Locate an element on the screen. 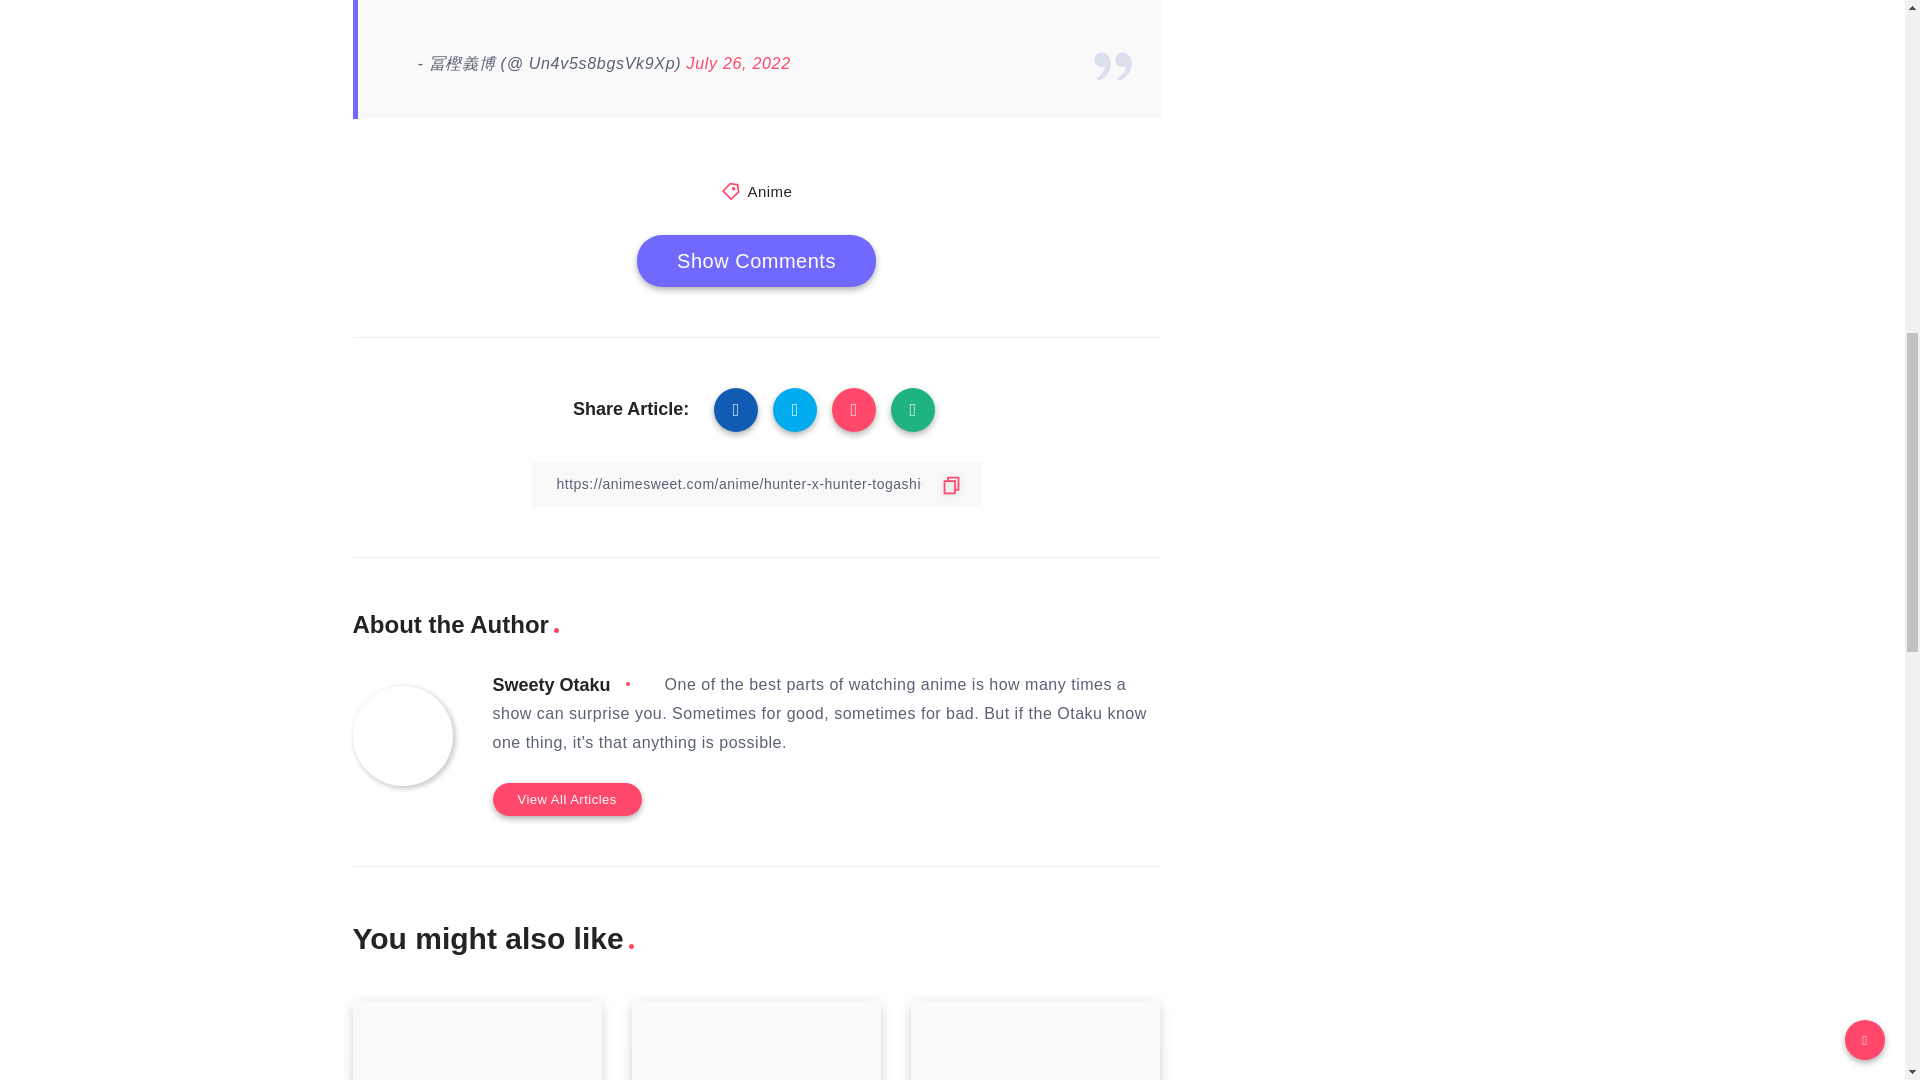 The image size is (1920, 1080). Third Season of Spy x Family Officially Announced is located at coordinates (756, 1040).